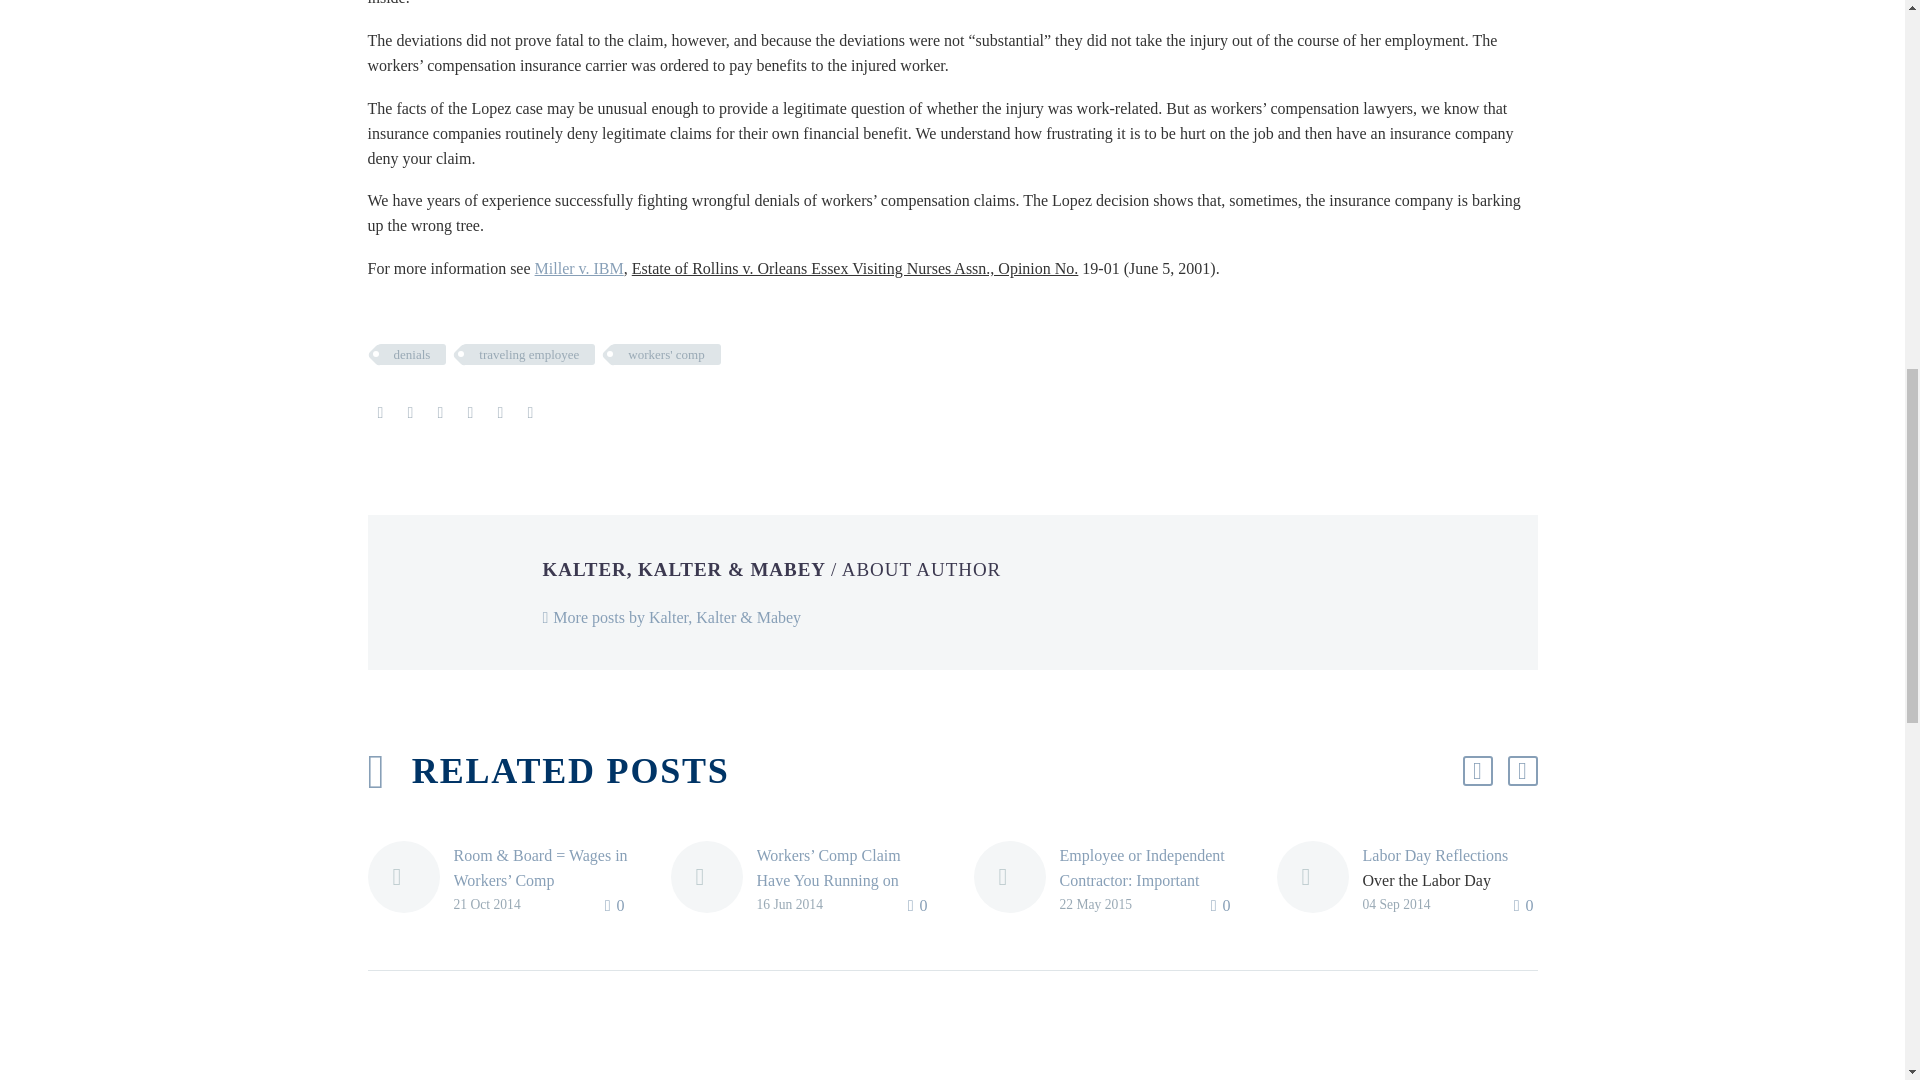 The height and width of the screenshot is (1080, 1920). I want to click on Like this, so click(616, 906).